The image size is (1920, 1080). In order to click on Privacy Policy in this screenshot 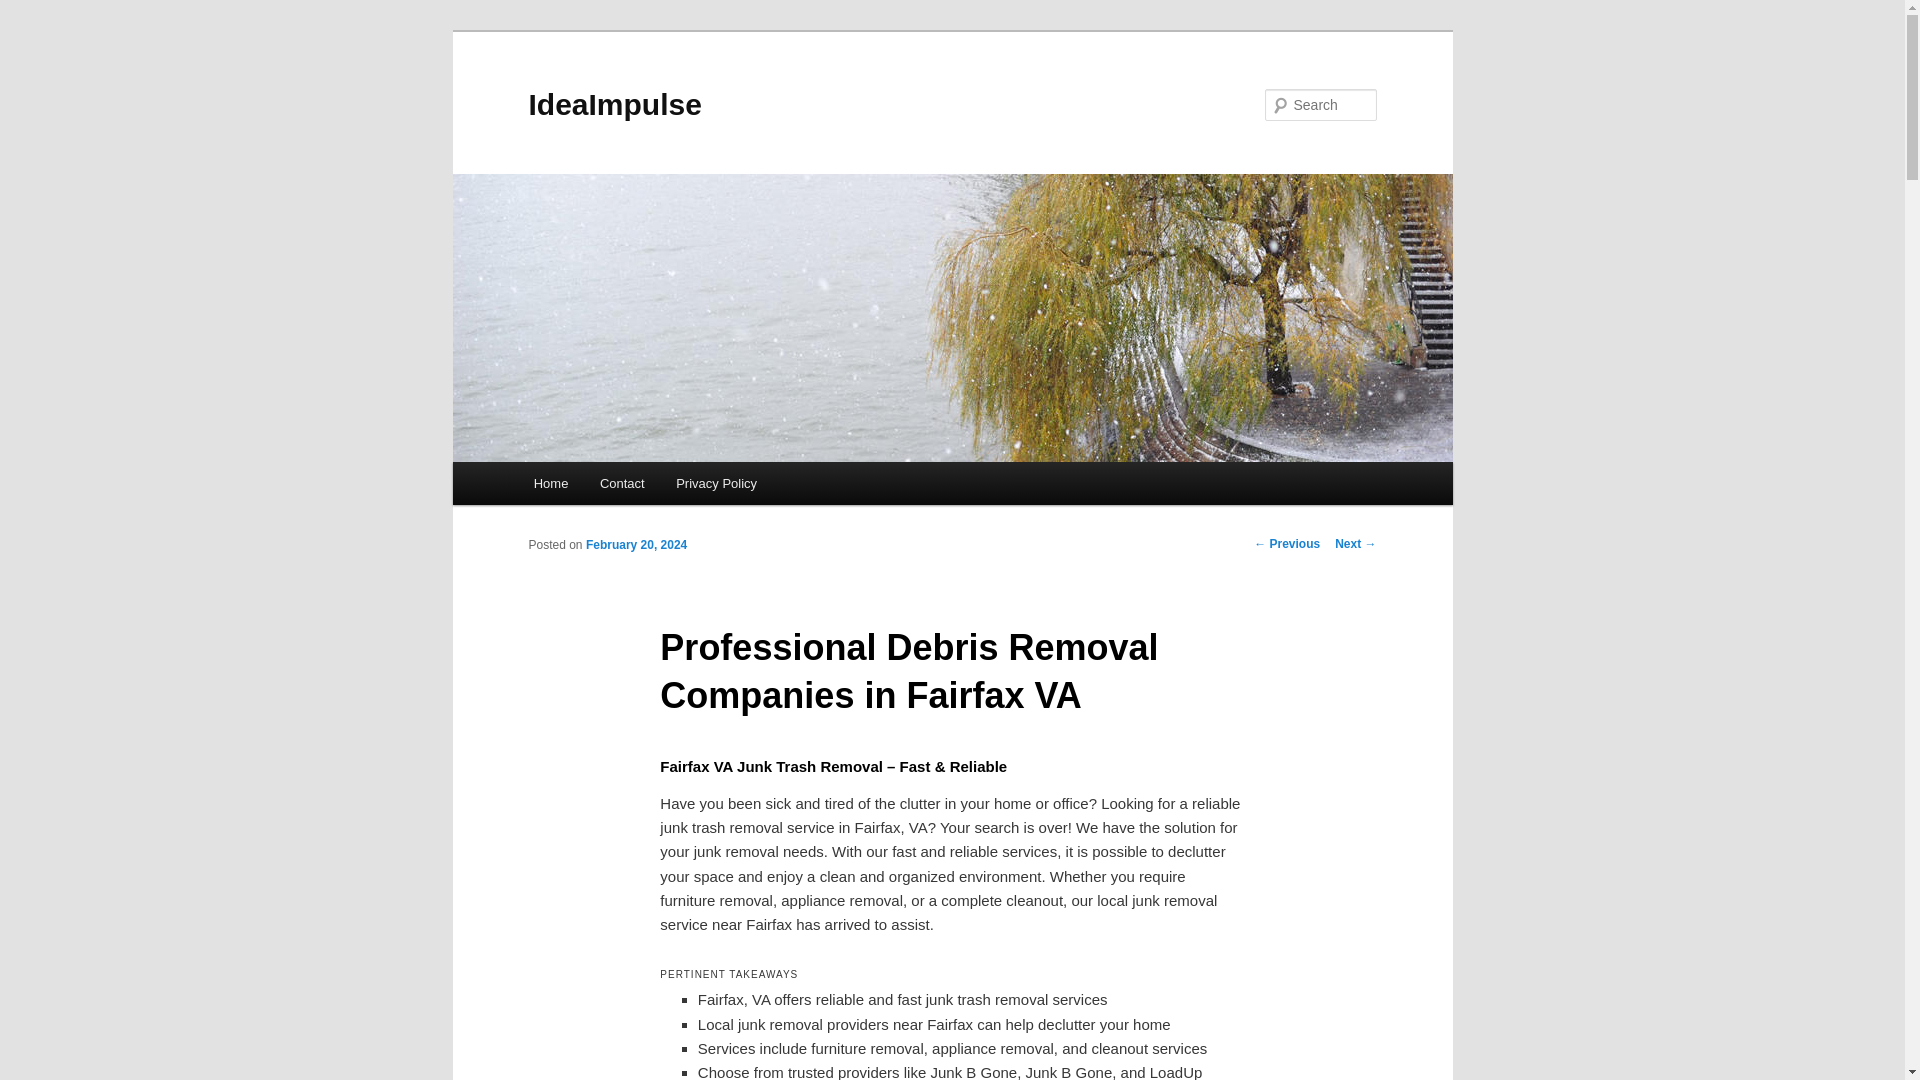, I will do `click(716, 484)`.